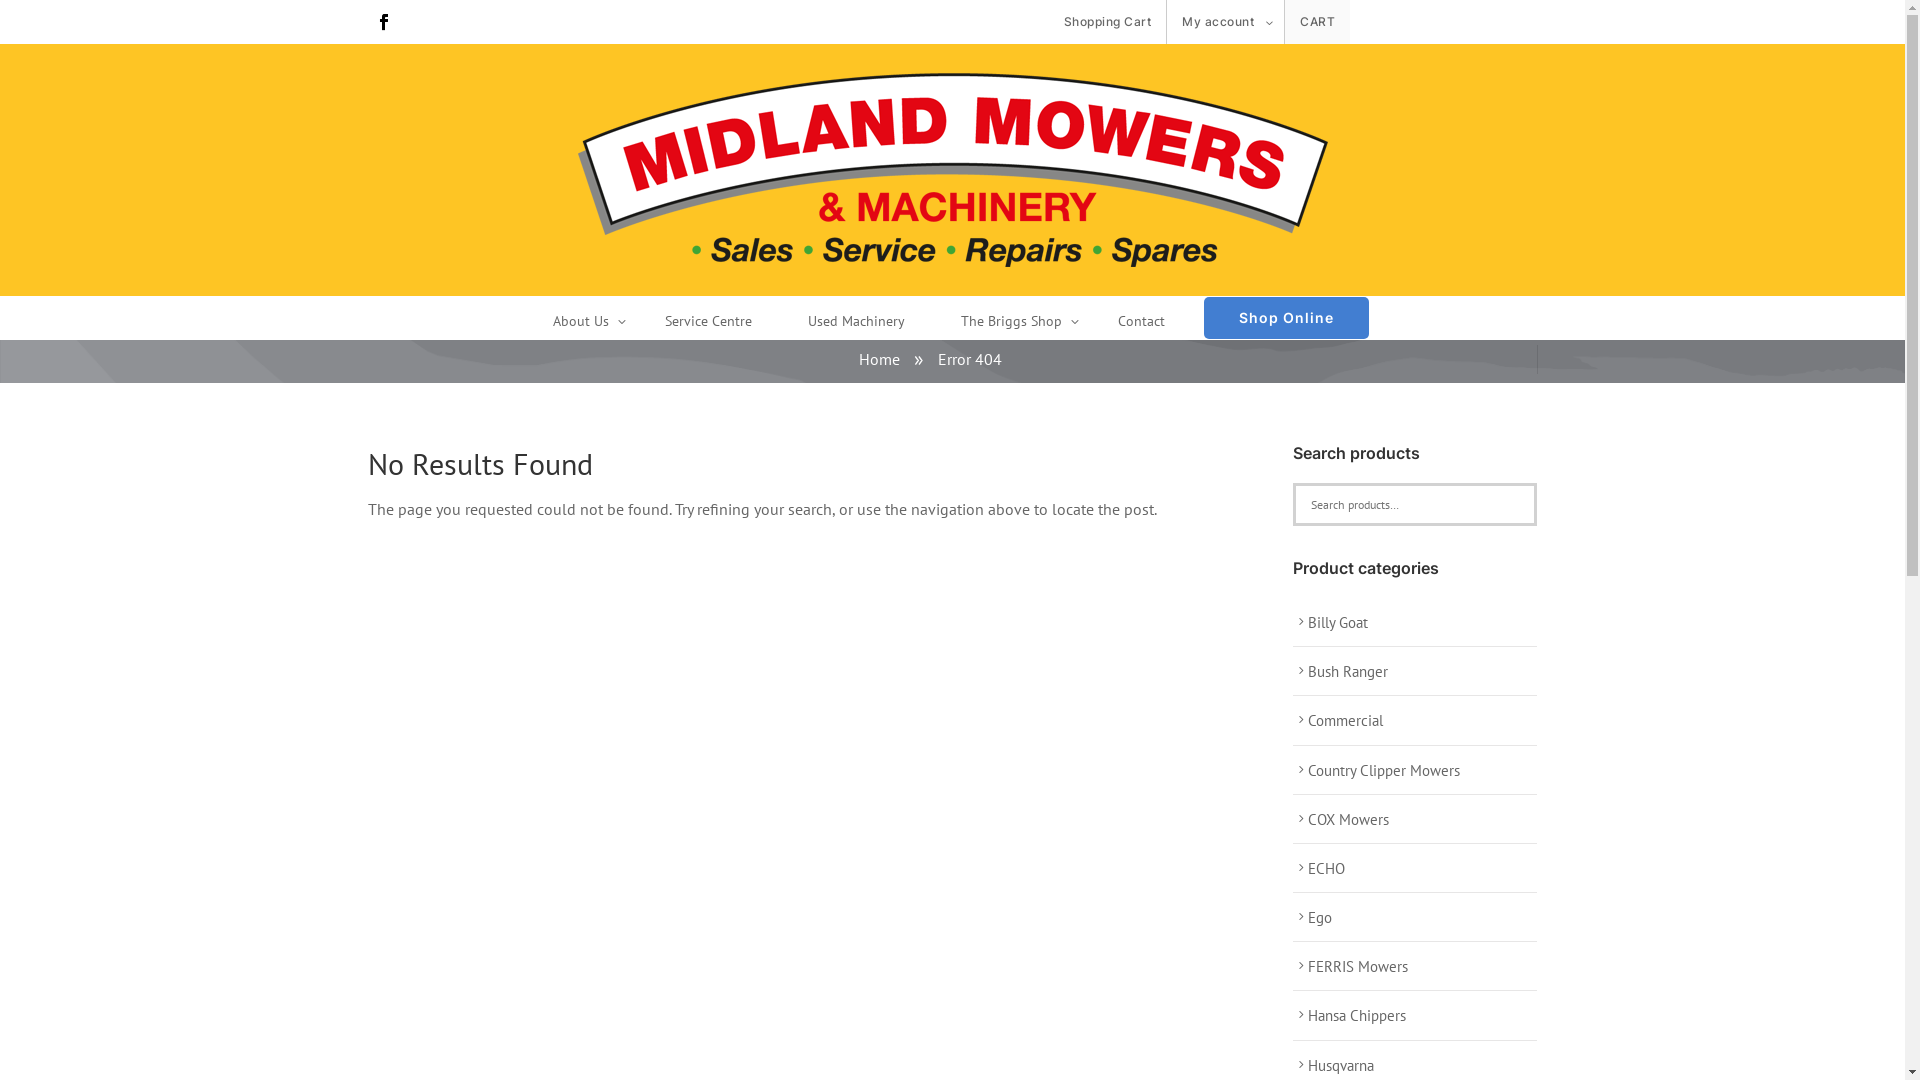 The width and height of the screenshot is (1920, 1080). What do you see at coordinates (1319, 868) in the screenshot?
I see `ECHO` at bounding box center [1319, 868].